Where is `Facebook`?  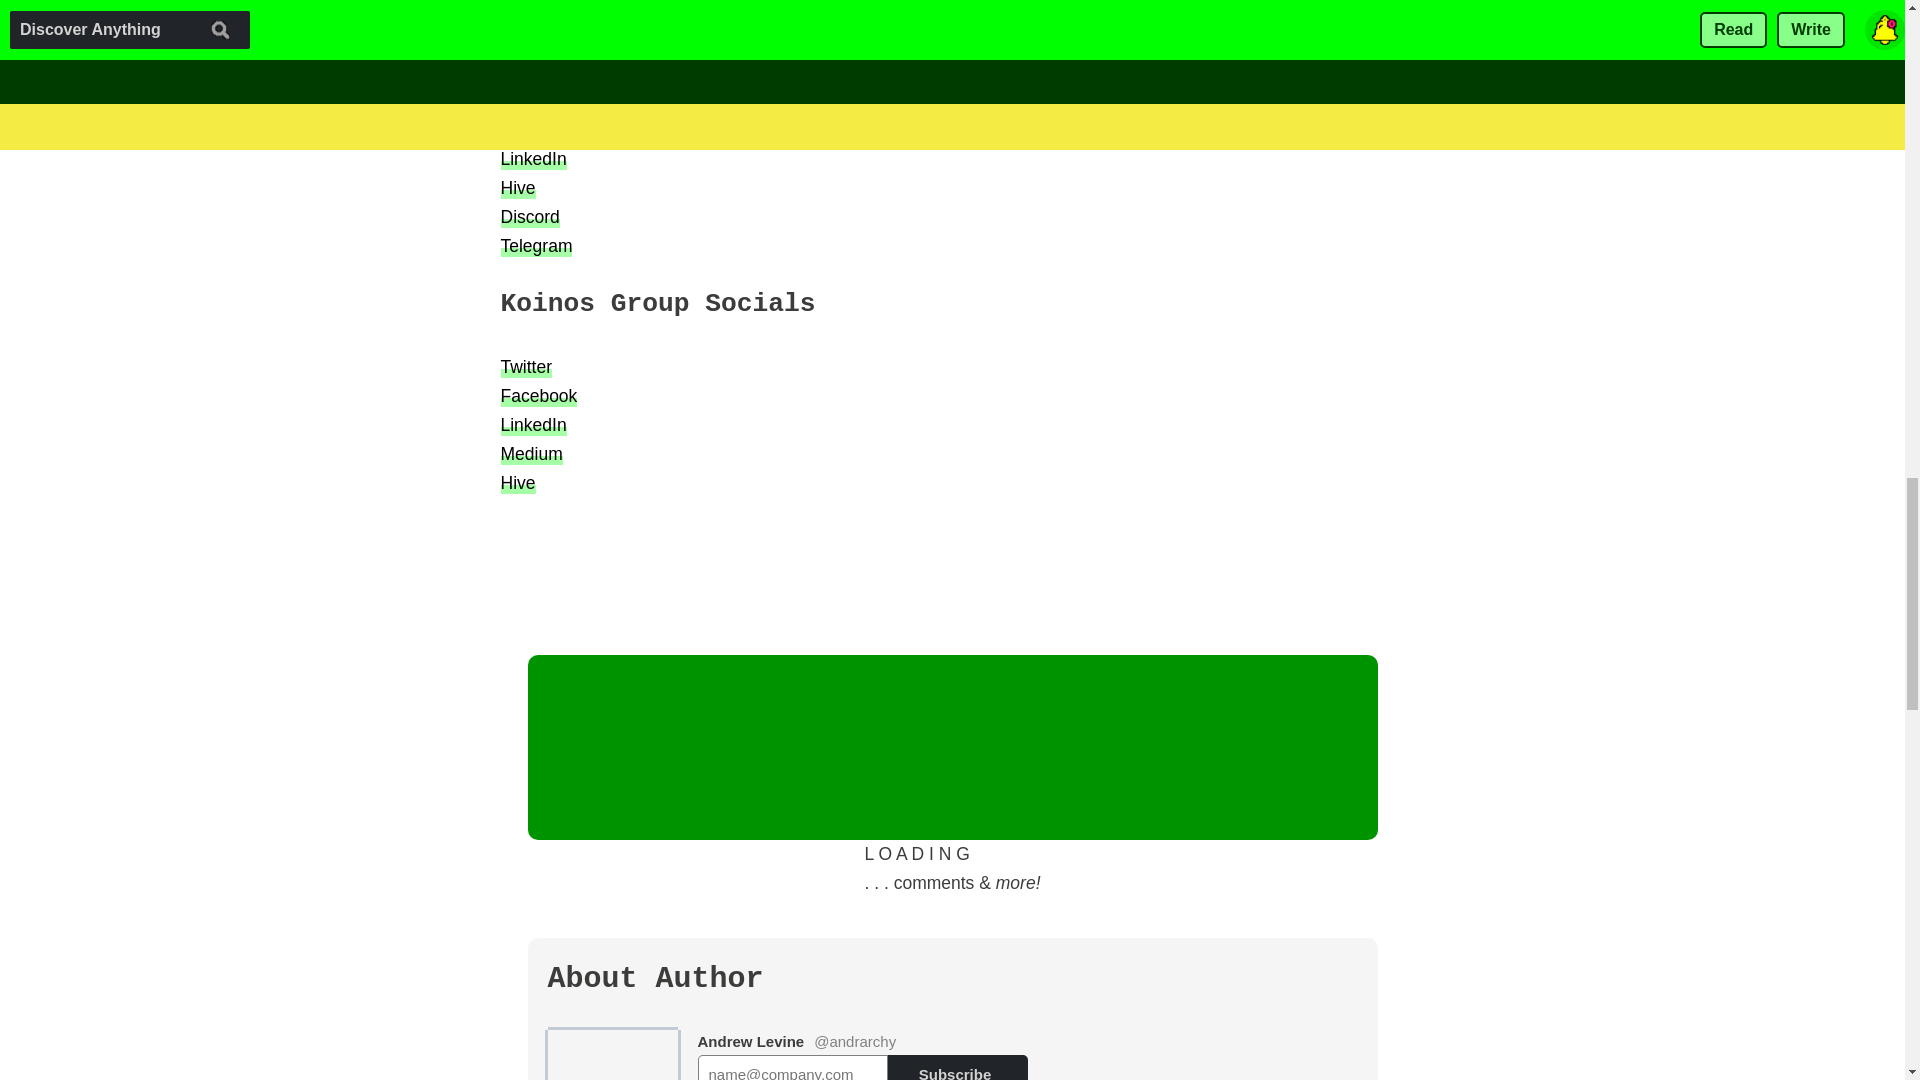 Facebook is located at coordinates (538, 128).